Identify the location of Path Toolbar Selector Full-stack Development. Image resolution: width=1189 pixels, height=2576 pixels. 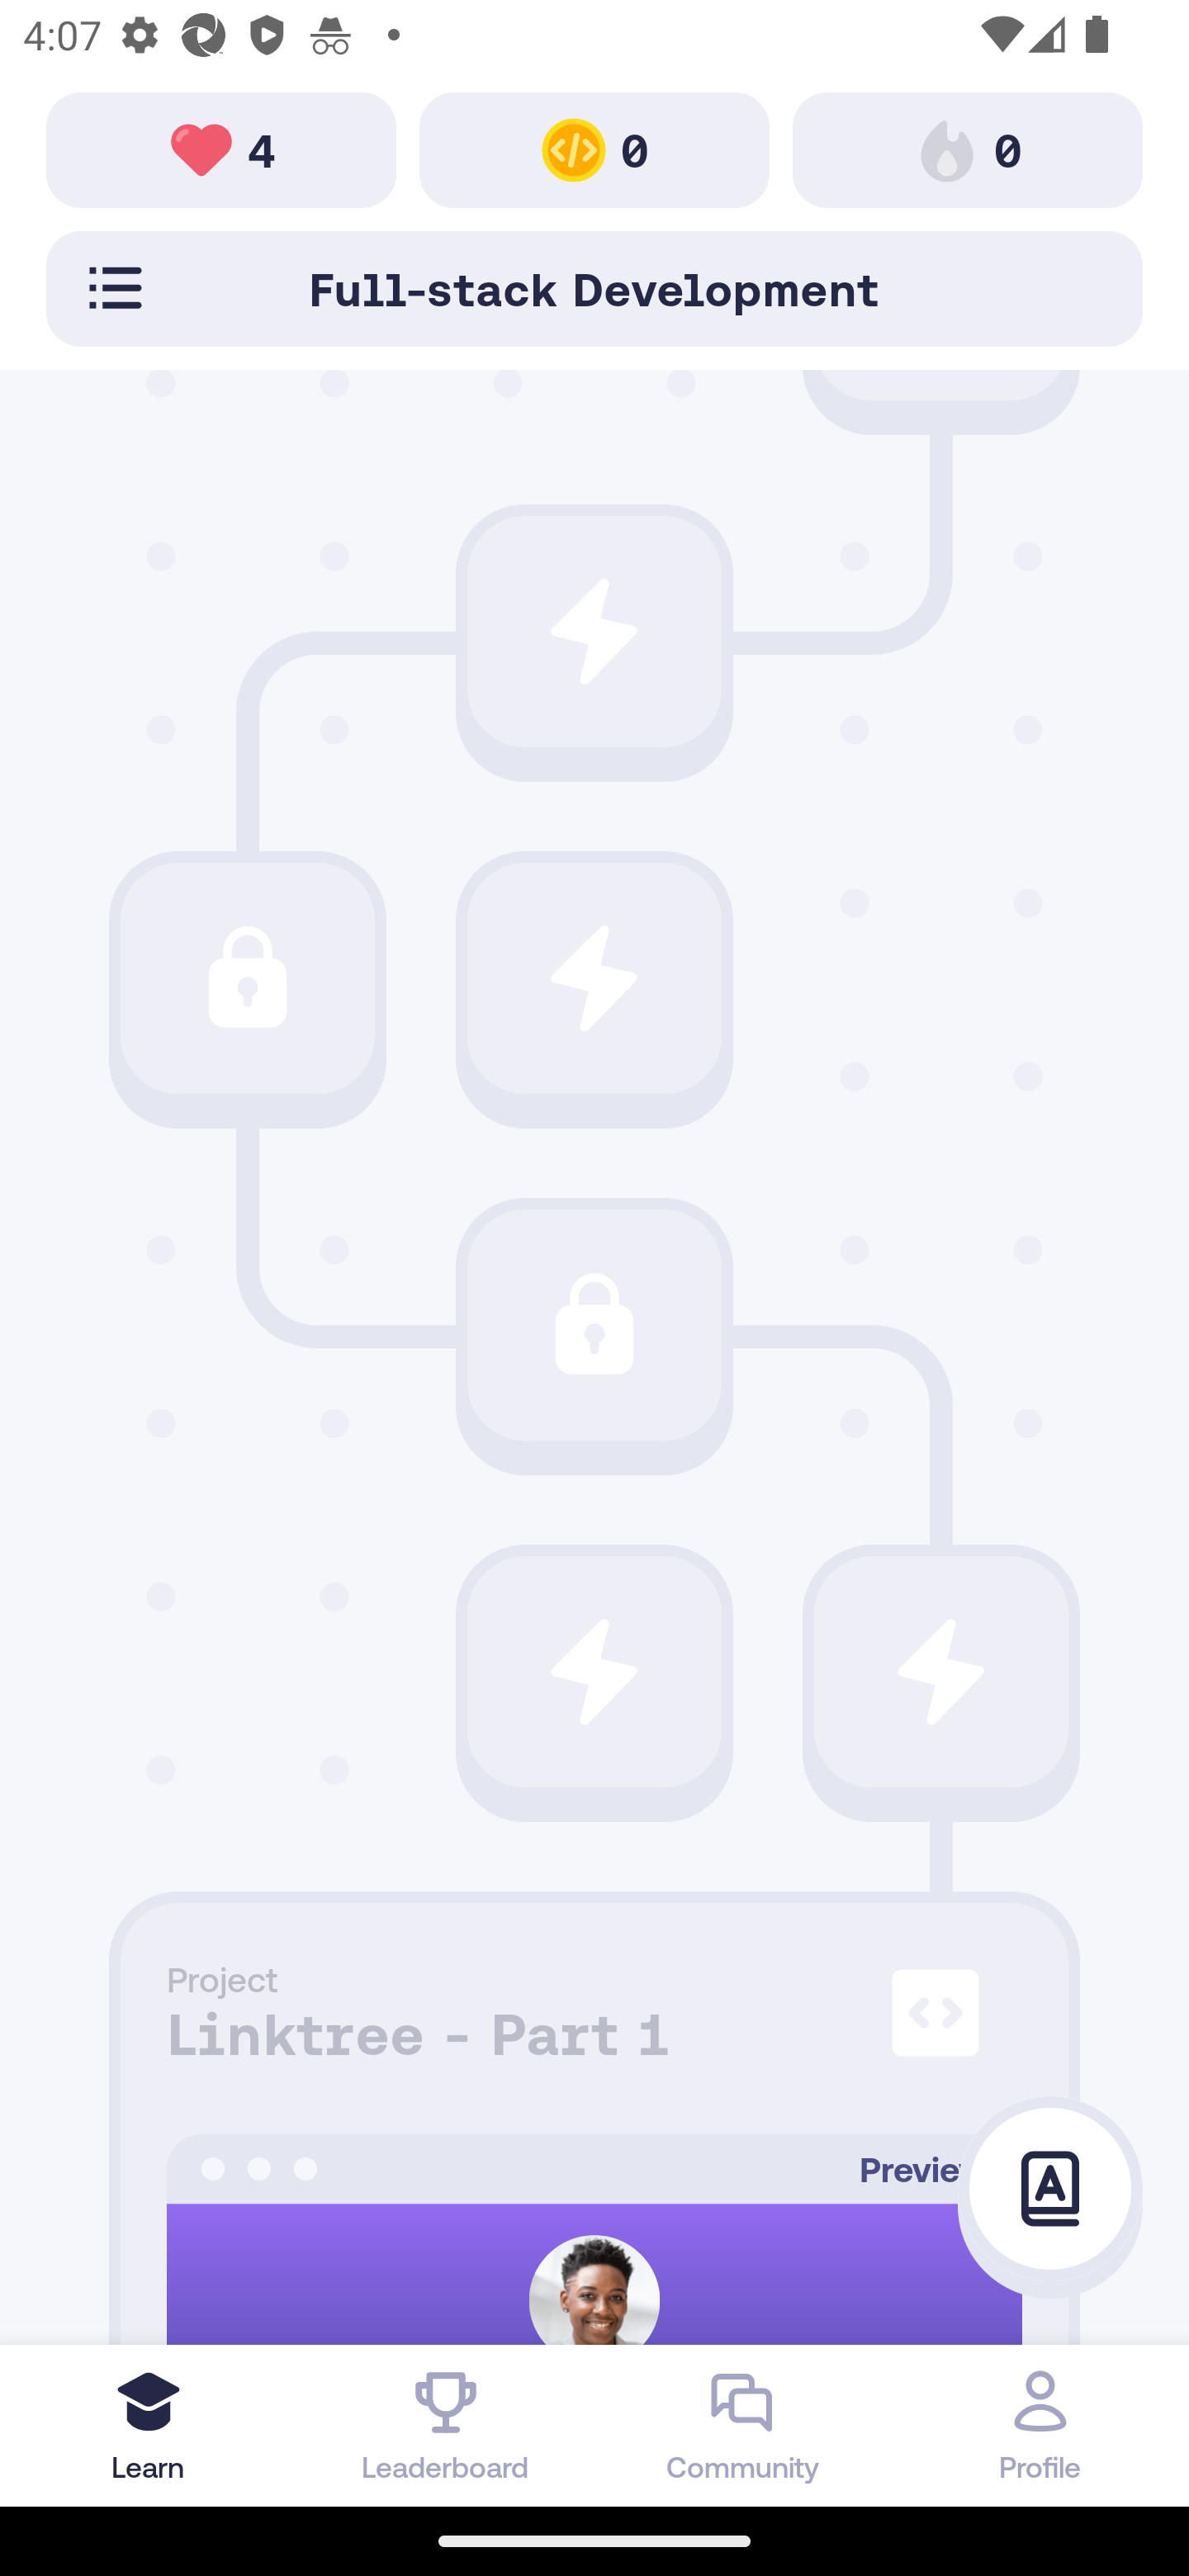
(594, 288).